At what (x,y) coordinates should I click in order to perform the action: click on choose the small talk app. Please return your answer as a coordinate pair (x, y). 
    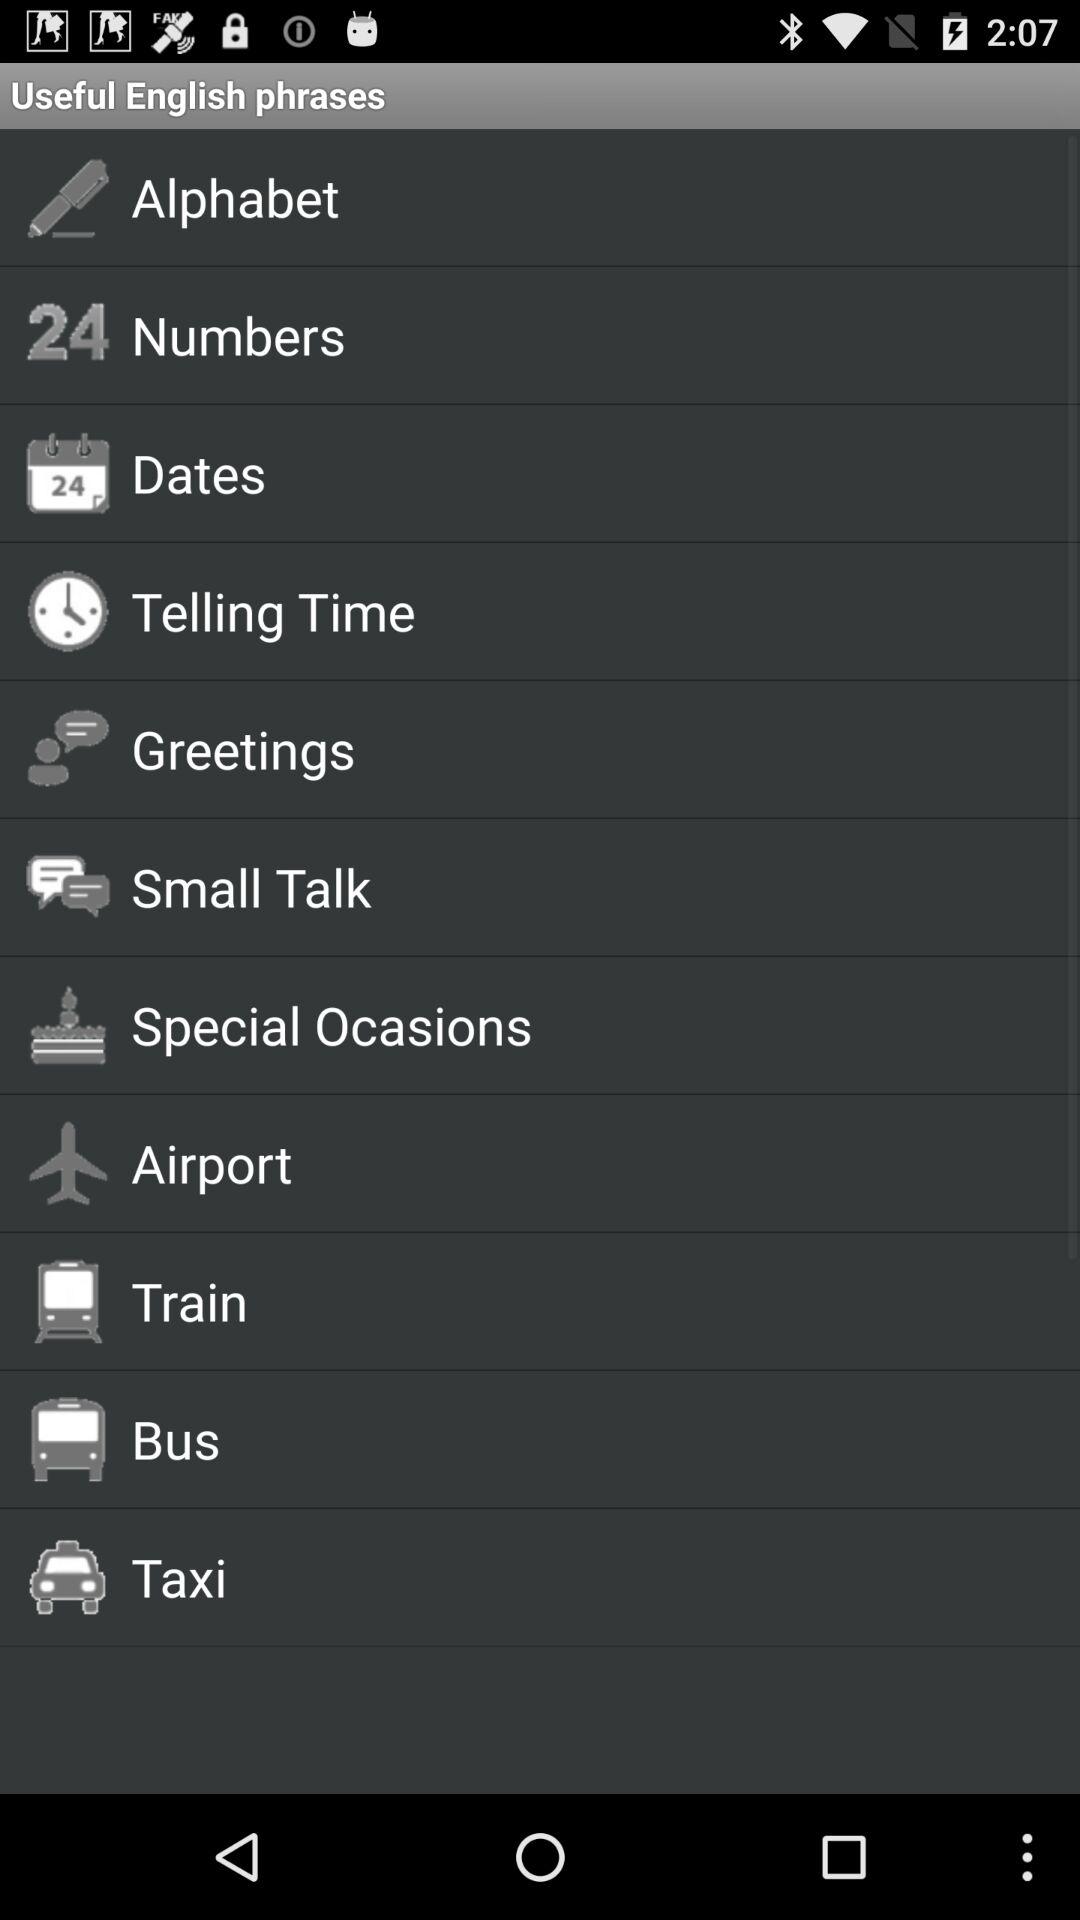
    Looking at the image, I should click on (582, 886).